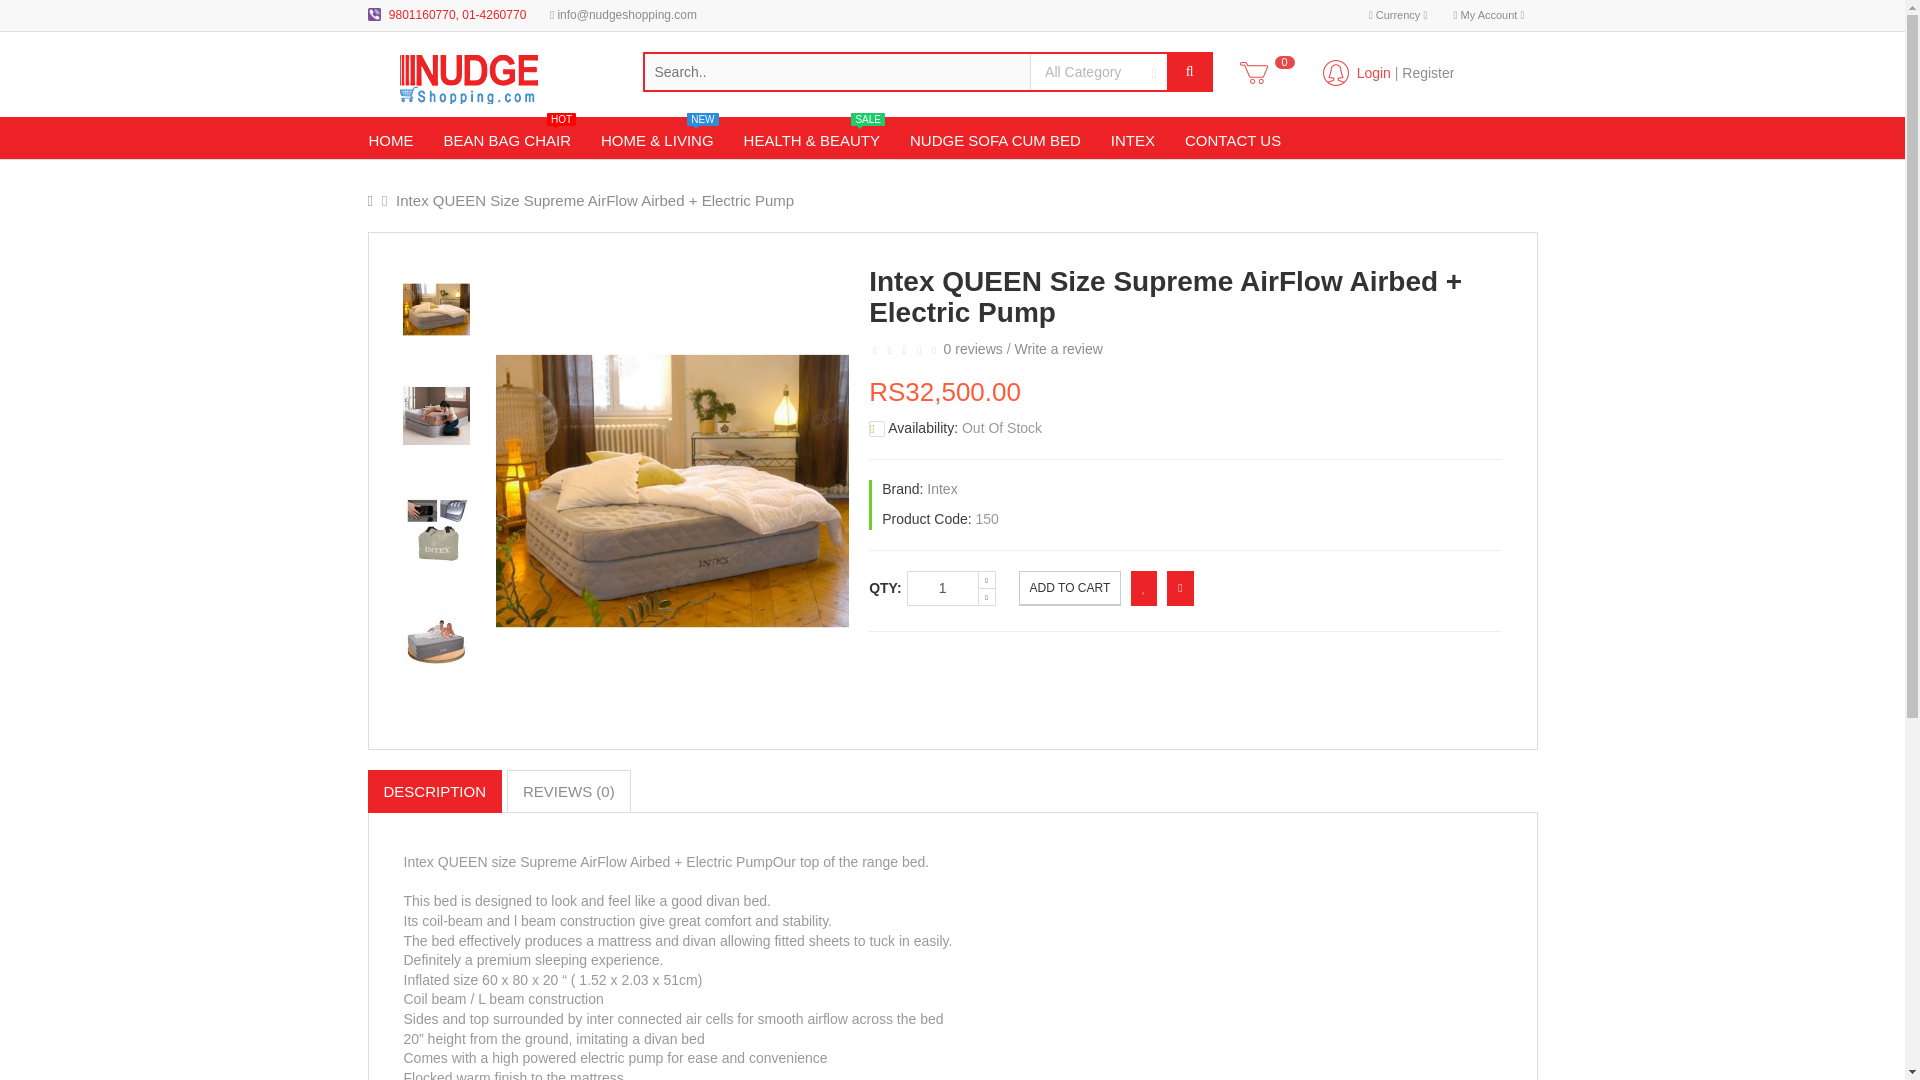 The height and width of the screenshot is (1080, 1920). I want to click on NUDGE SOFA CUM BED, so click(390, 142).